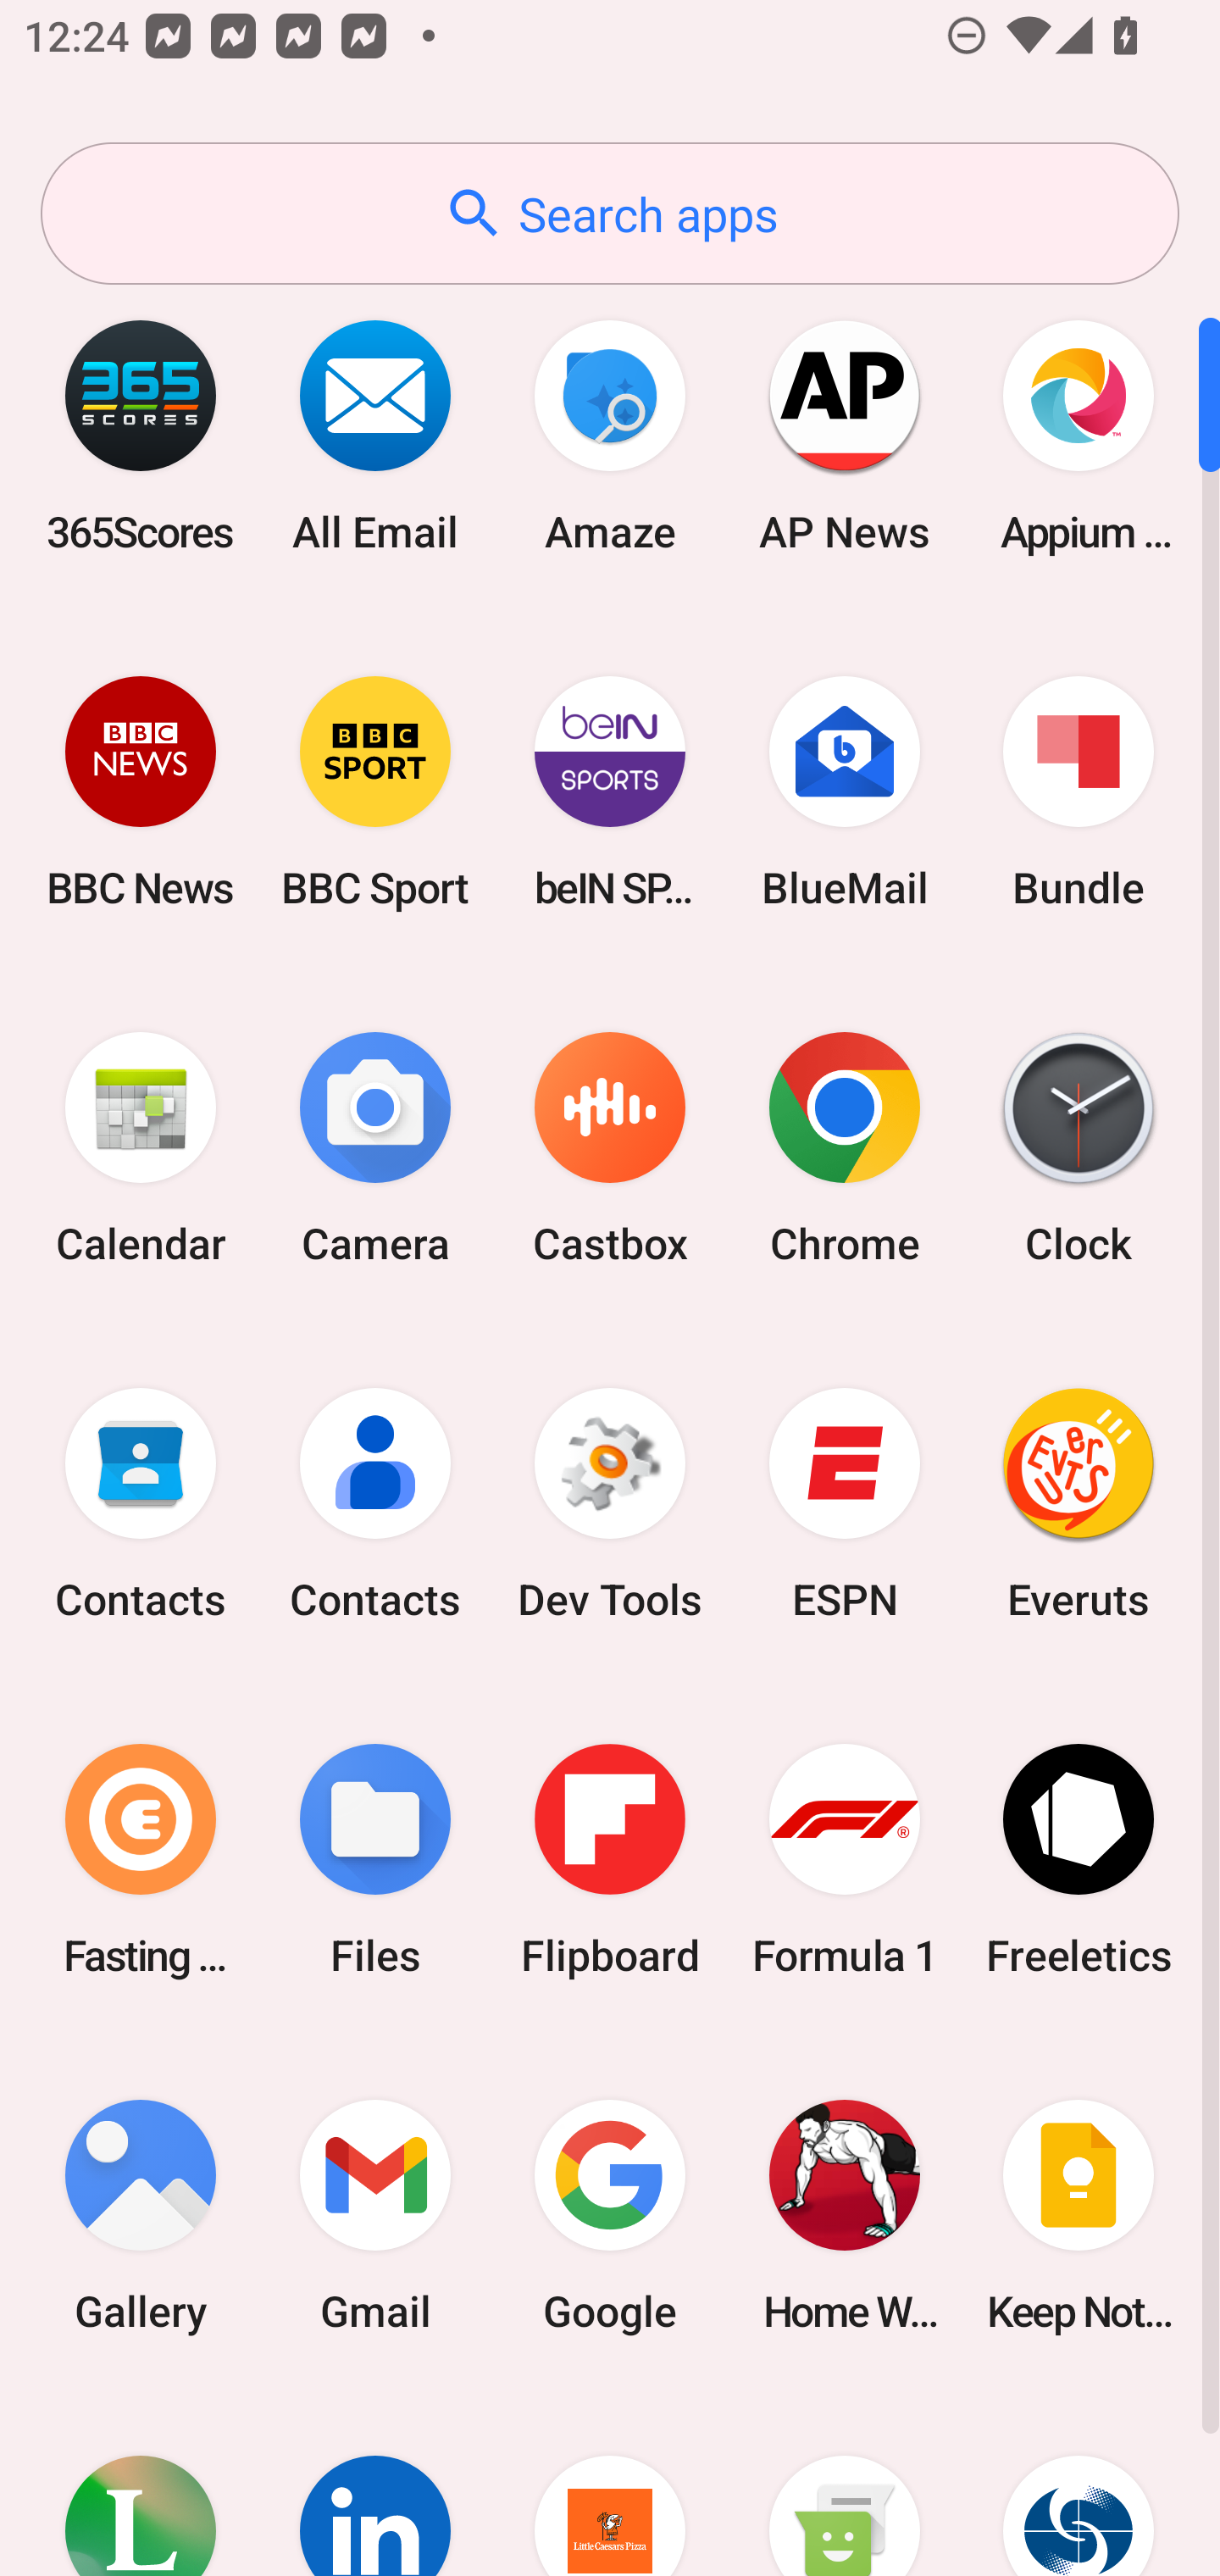  Describe the element at coordinates (141, 1859) in the screenshot. I see `Fasting Coach` at that location.